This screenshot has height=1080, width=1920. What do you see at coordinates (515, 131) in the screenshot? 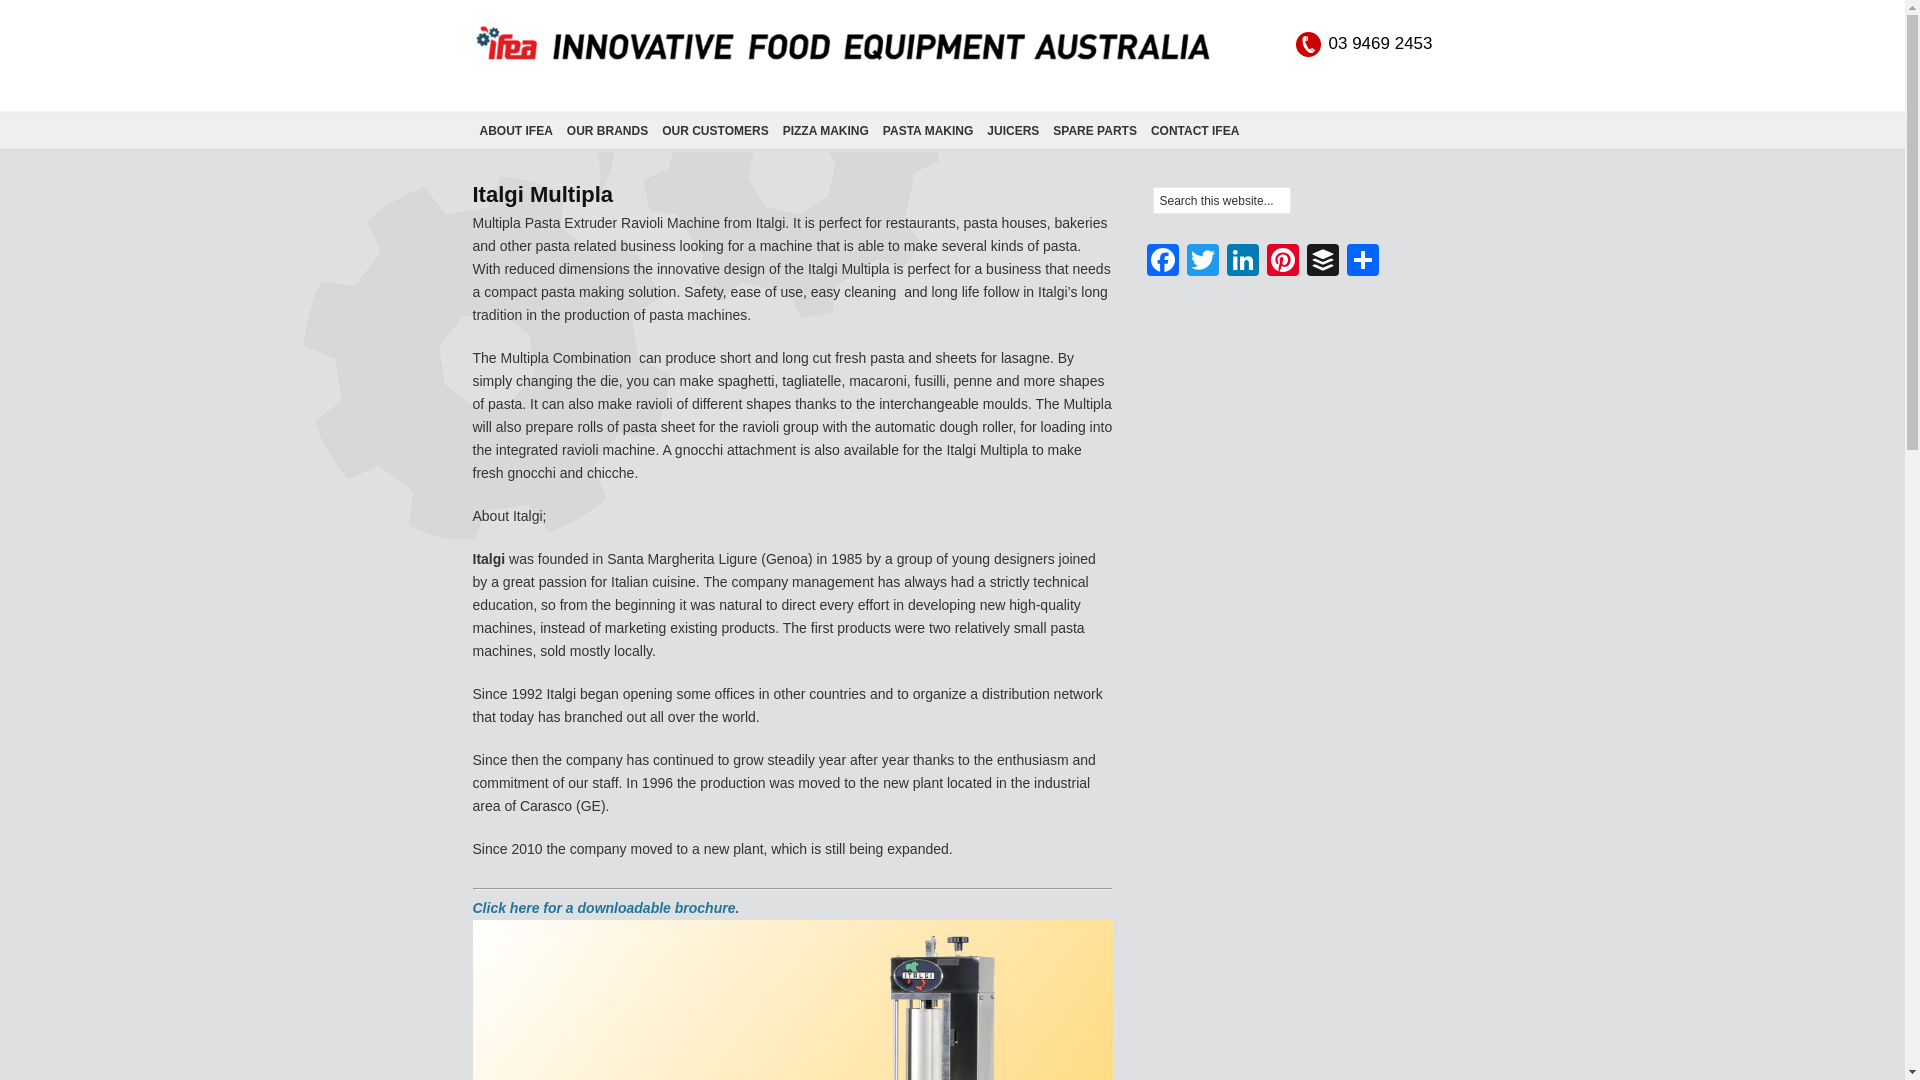
I see `ABOUT IFEA` at bounding box center [515, 131].